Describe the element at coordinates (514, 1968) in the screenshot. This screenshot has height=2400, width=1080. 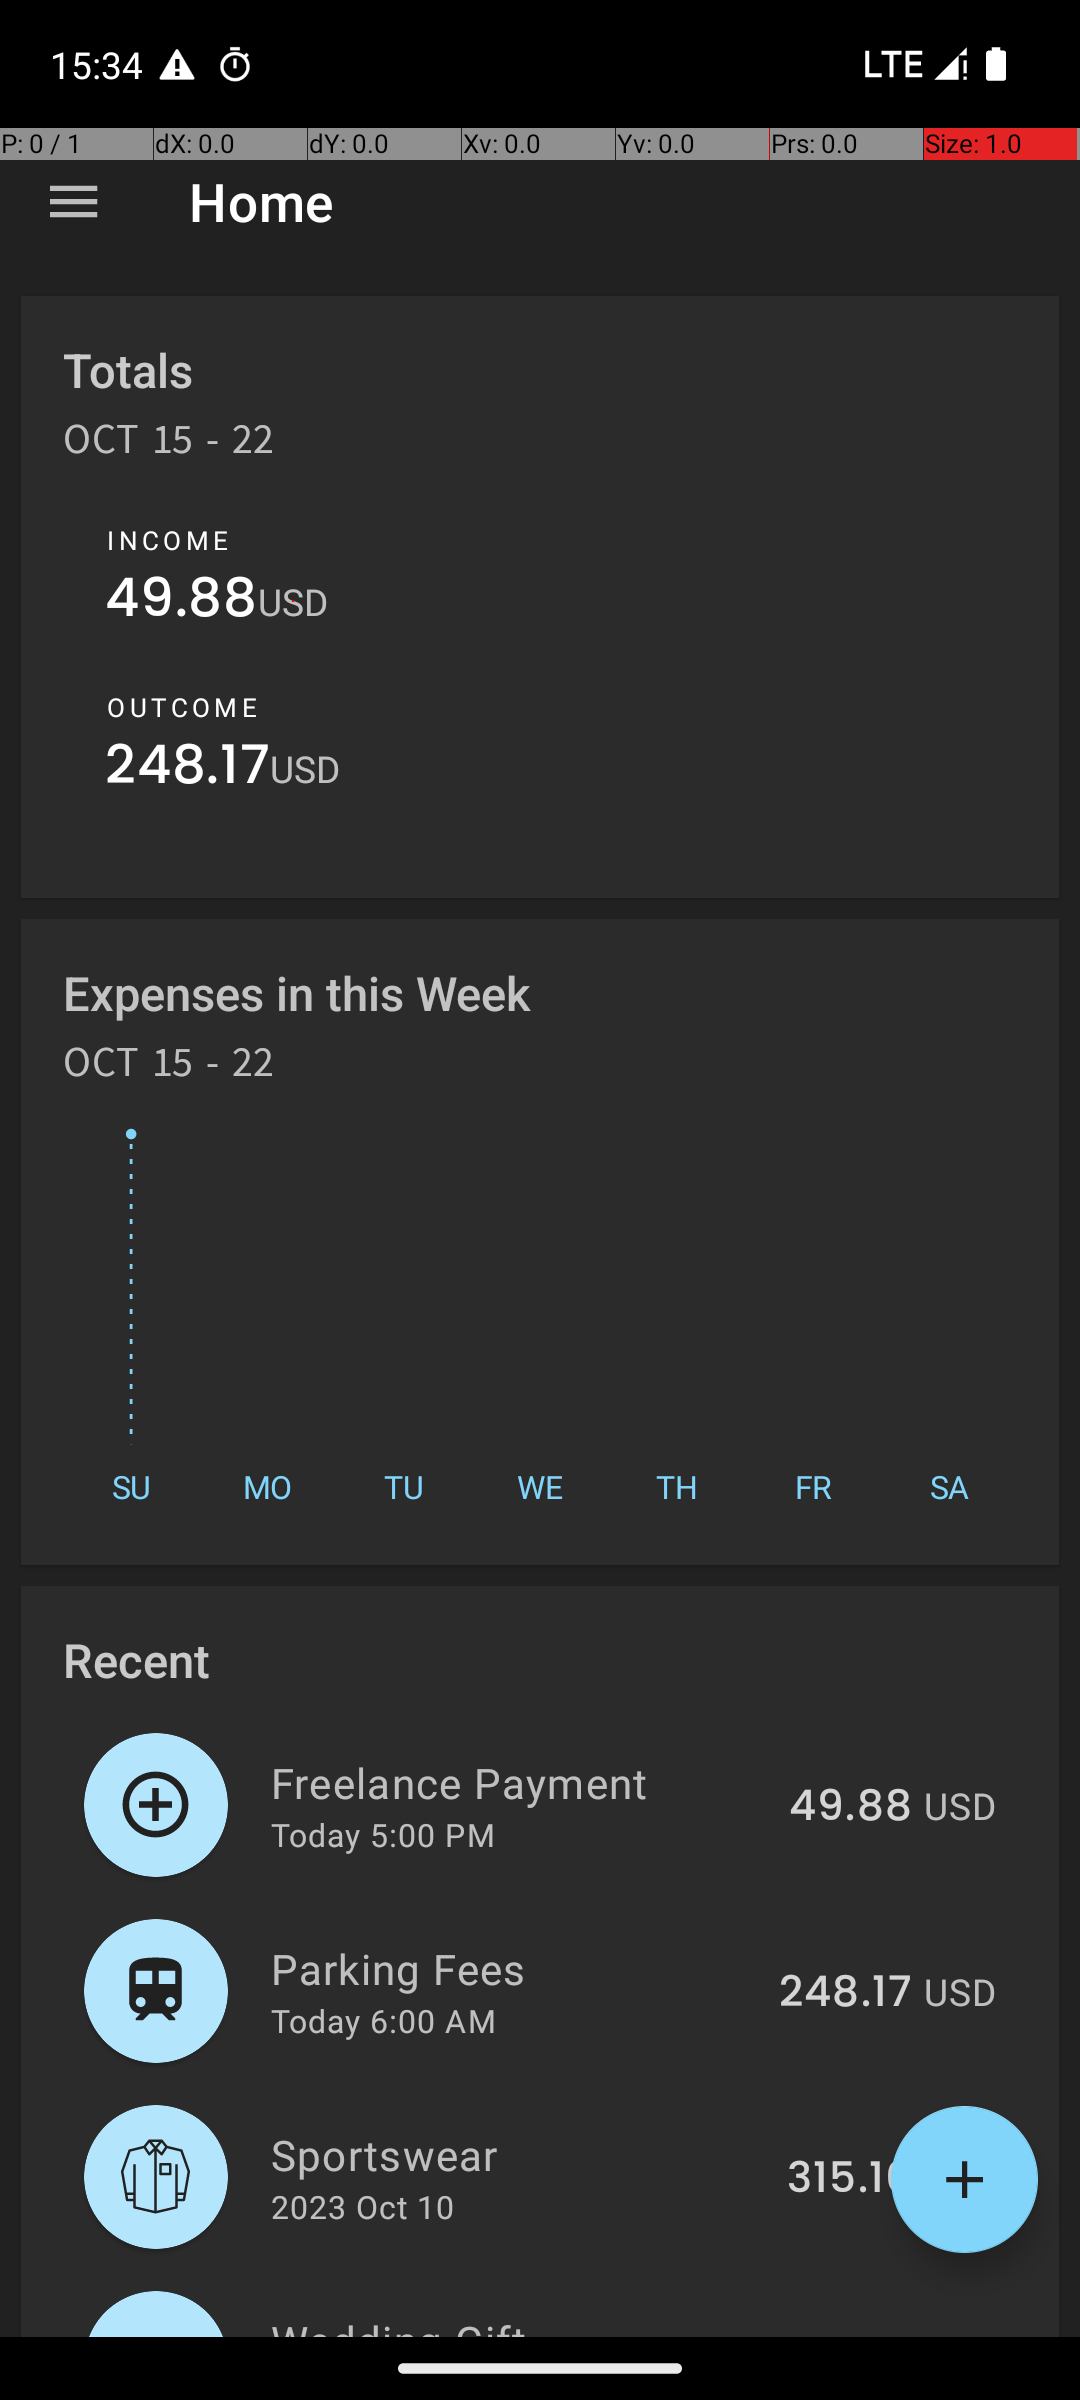
I see `Parking Fees` at that location.